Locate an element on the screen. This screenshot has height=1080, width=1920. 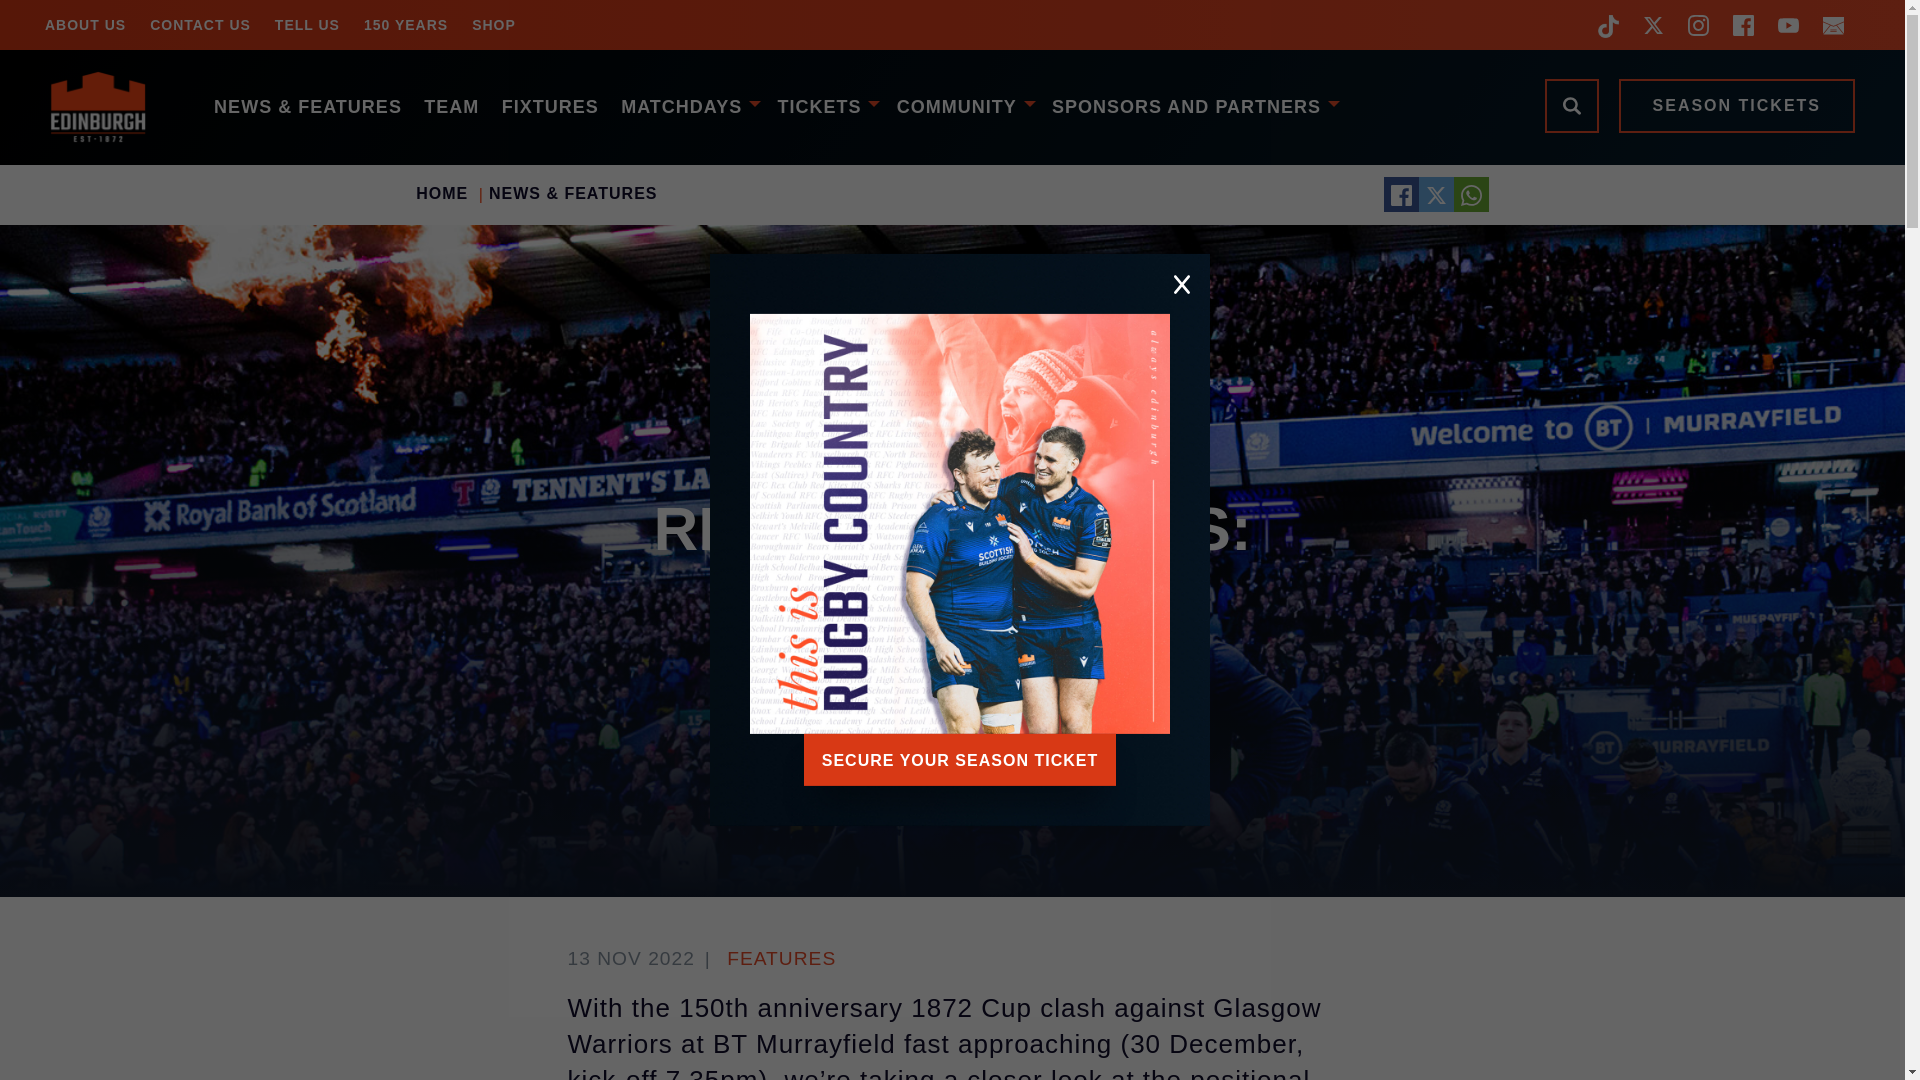
150 YEARS is located at coordinates (406, 24).